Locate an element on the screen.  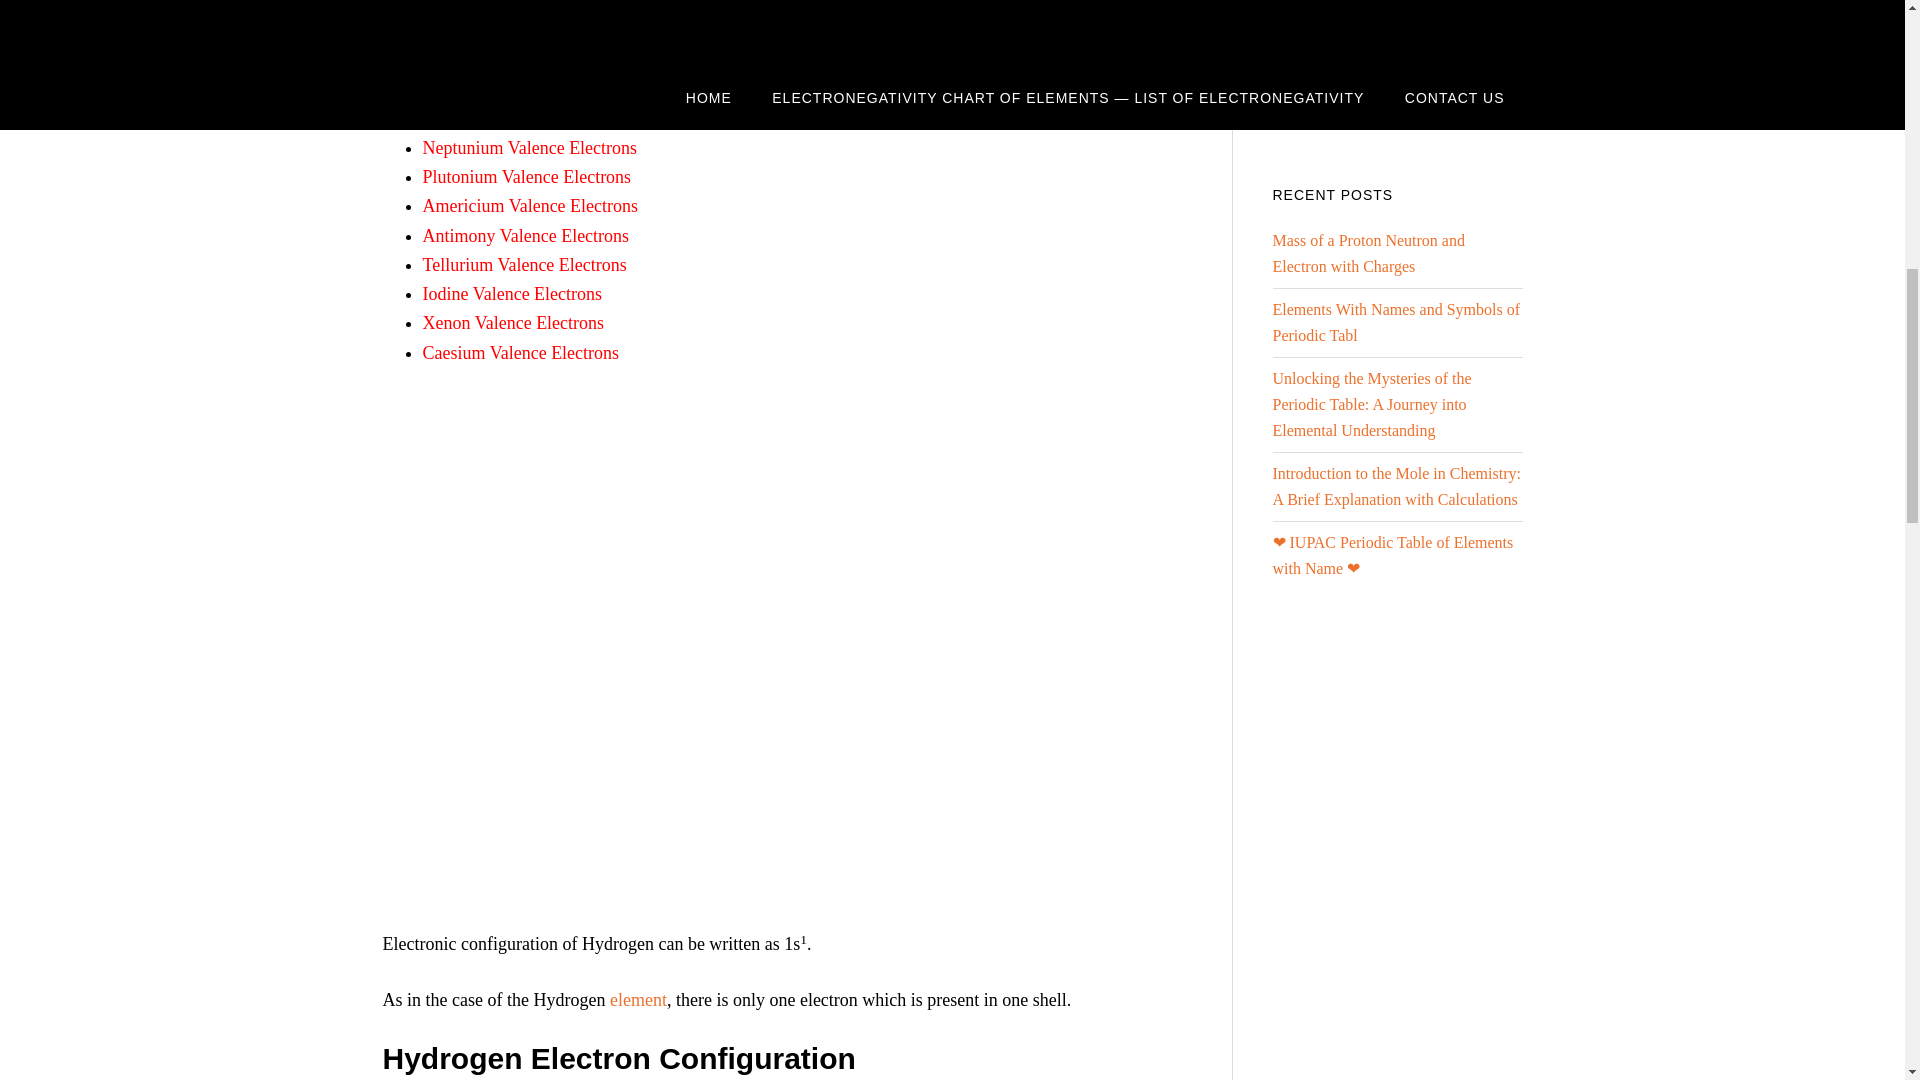
Flerovium Valence Electrons is located at coordinates (526, 6).